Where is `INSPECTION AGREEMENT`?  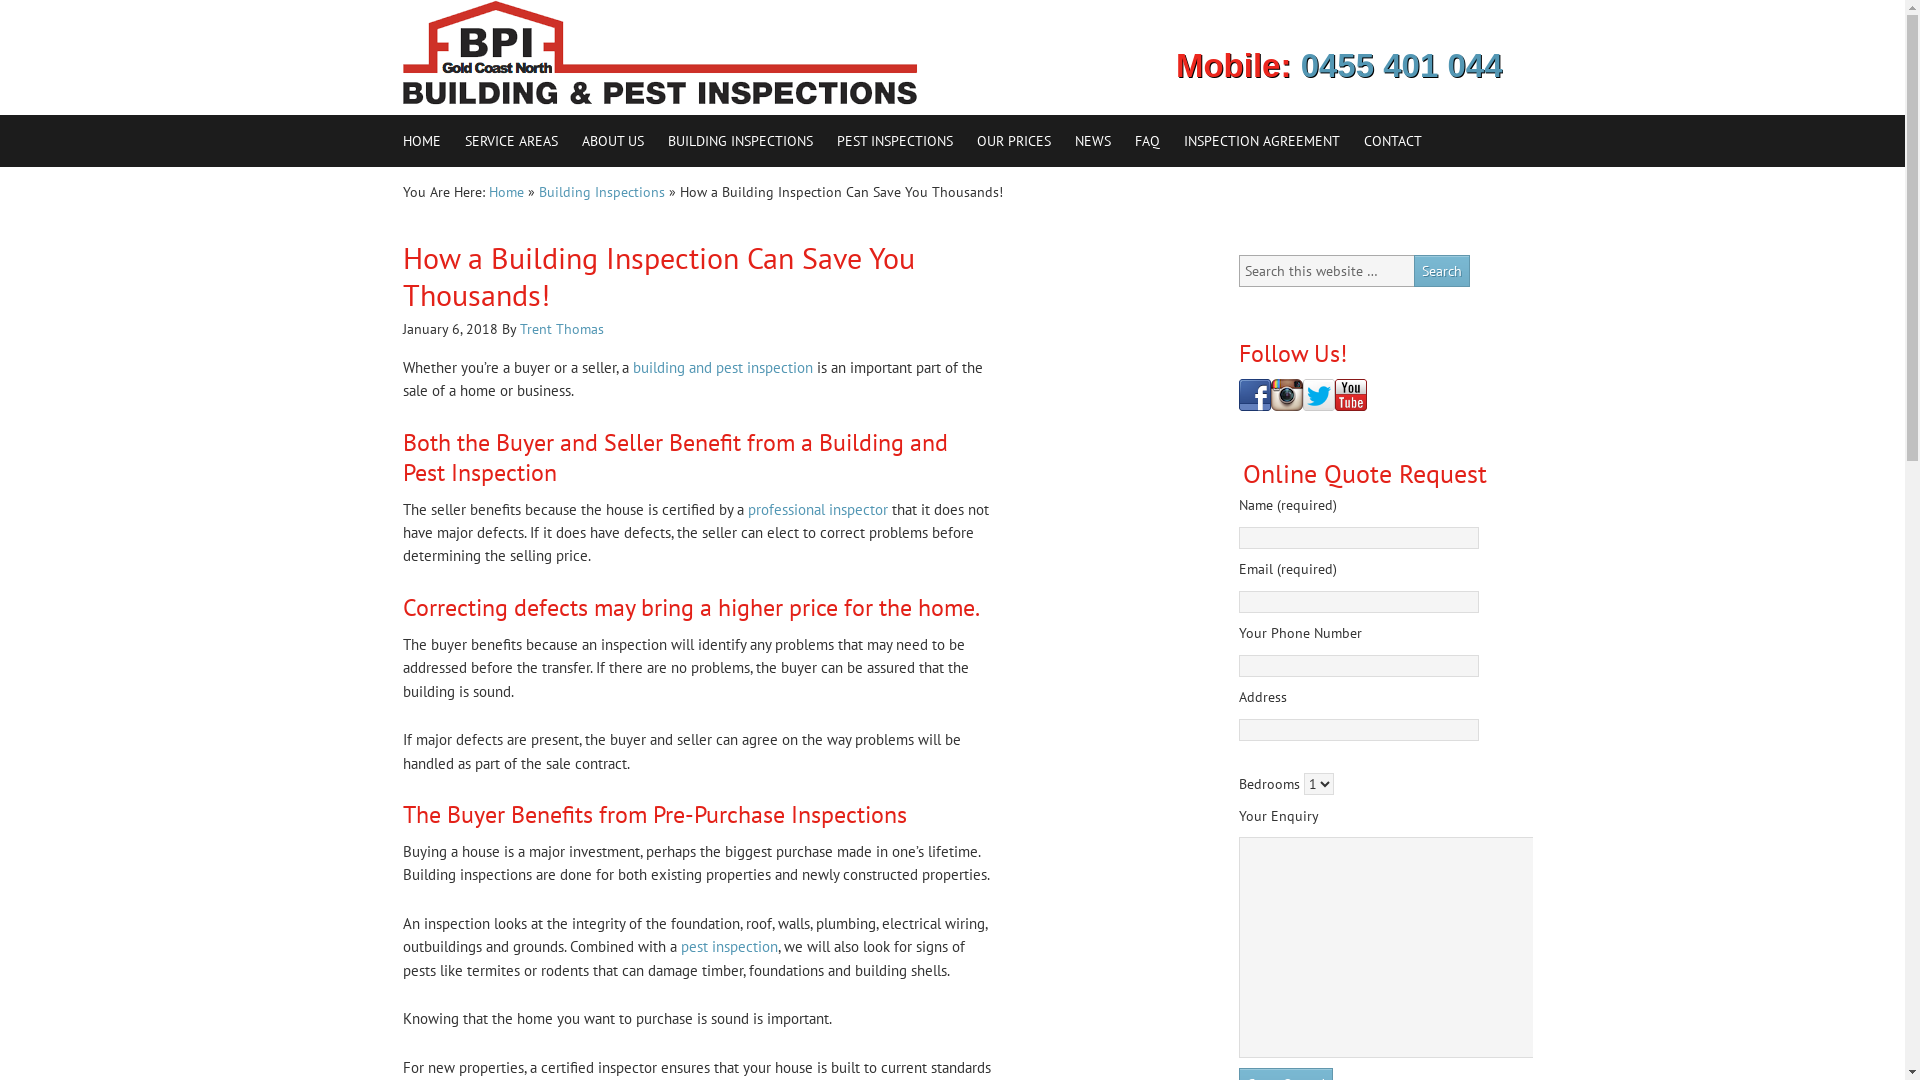 INSPECTION AGREEMENT is located at coordinates (1262, 141).